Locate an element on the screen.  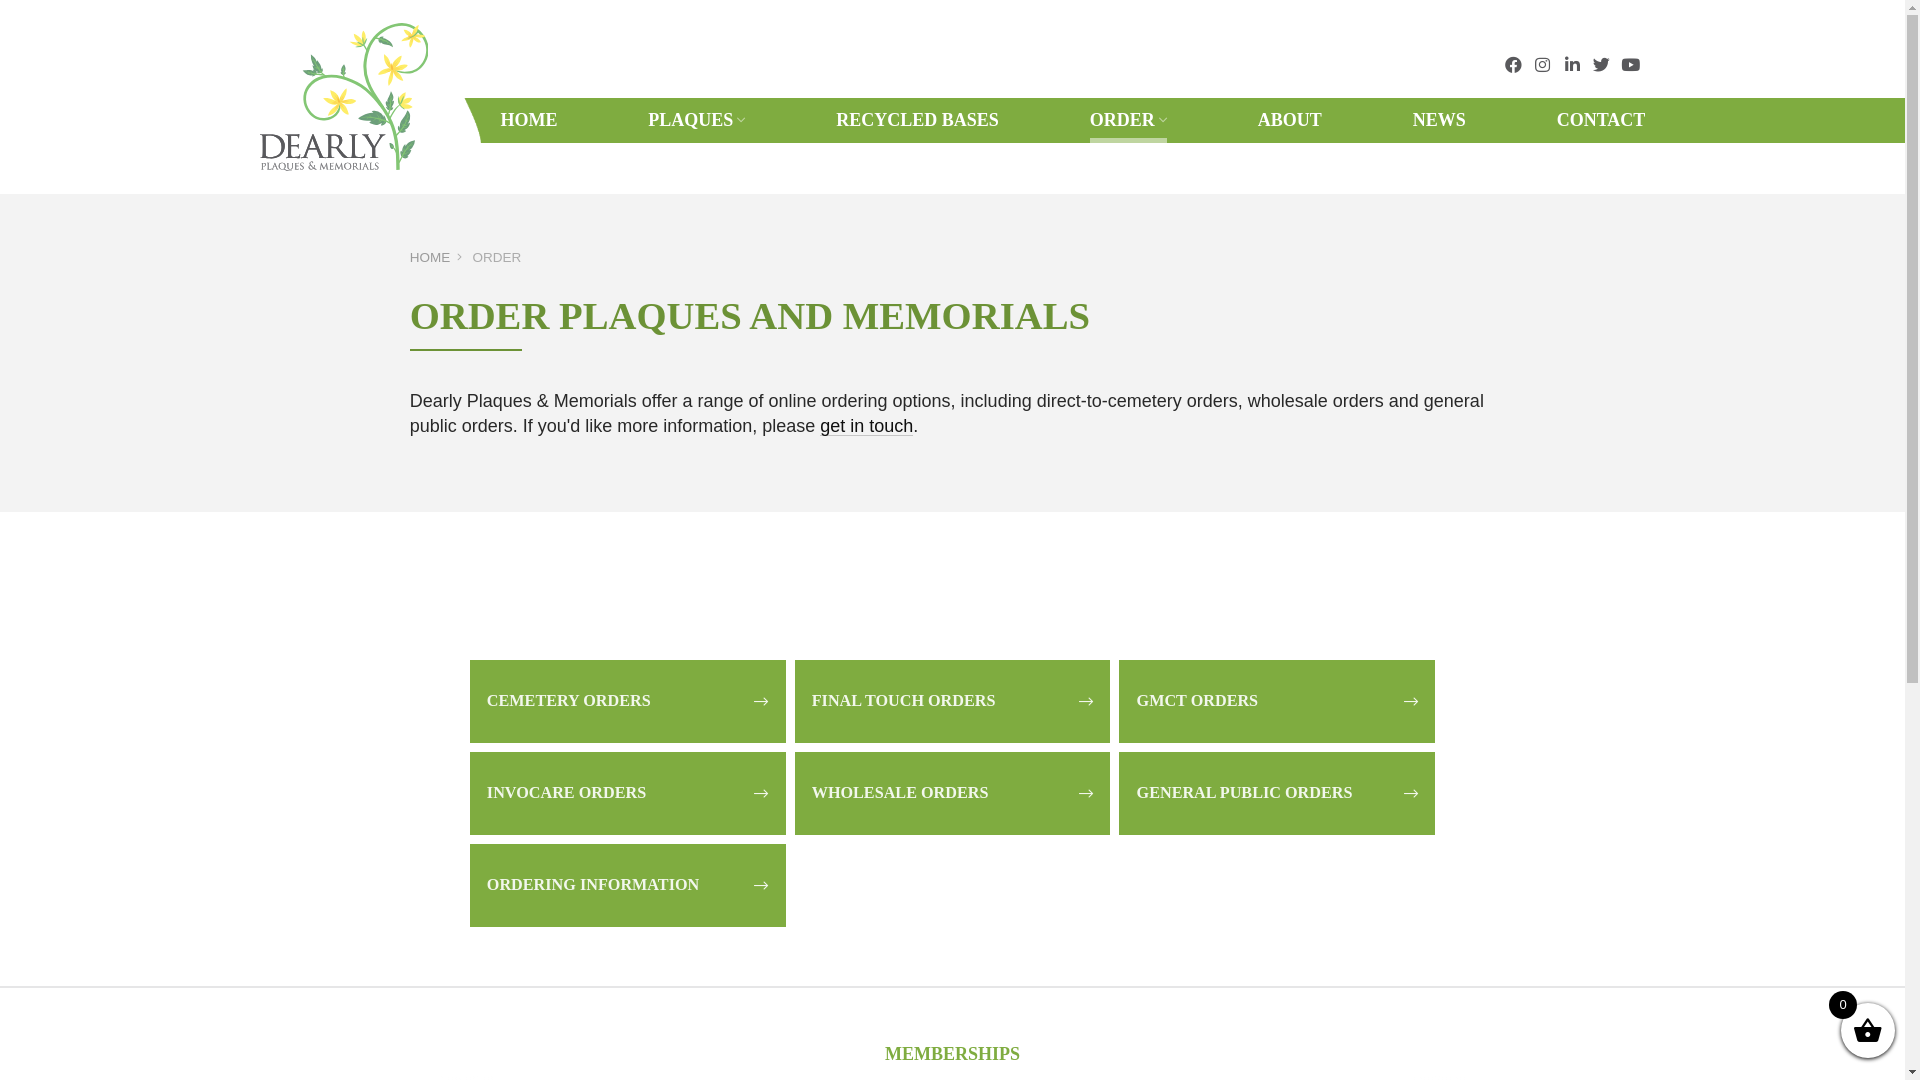
RECYCLED BASES is located at coordinates (917, 120).